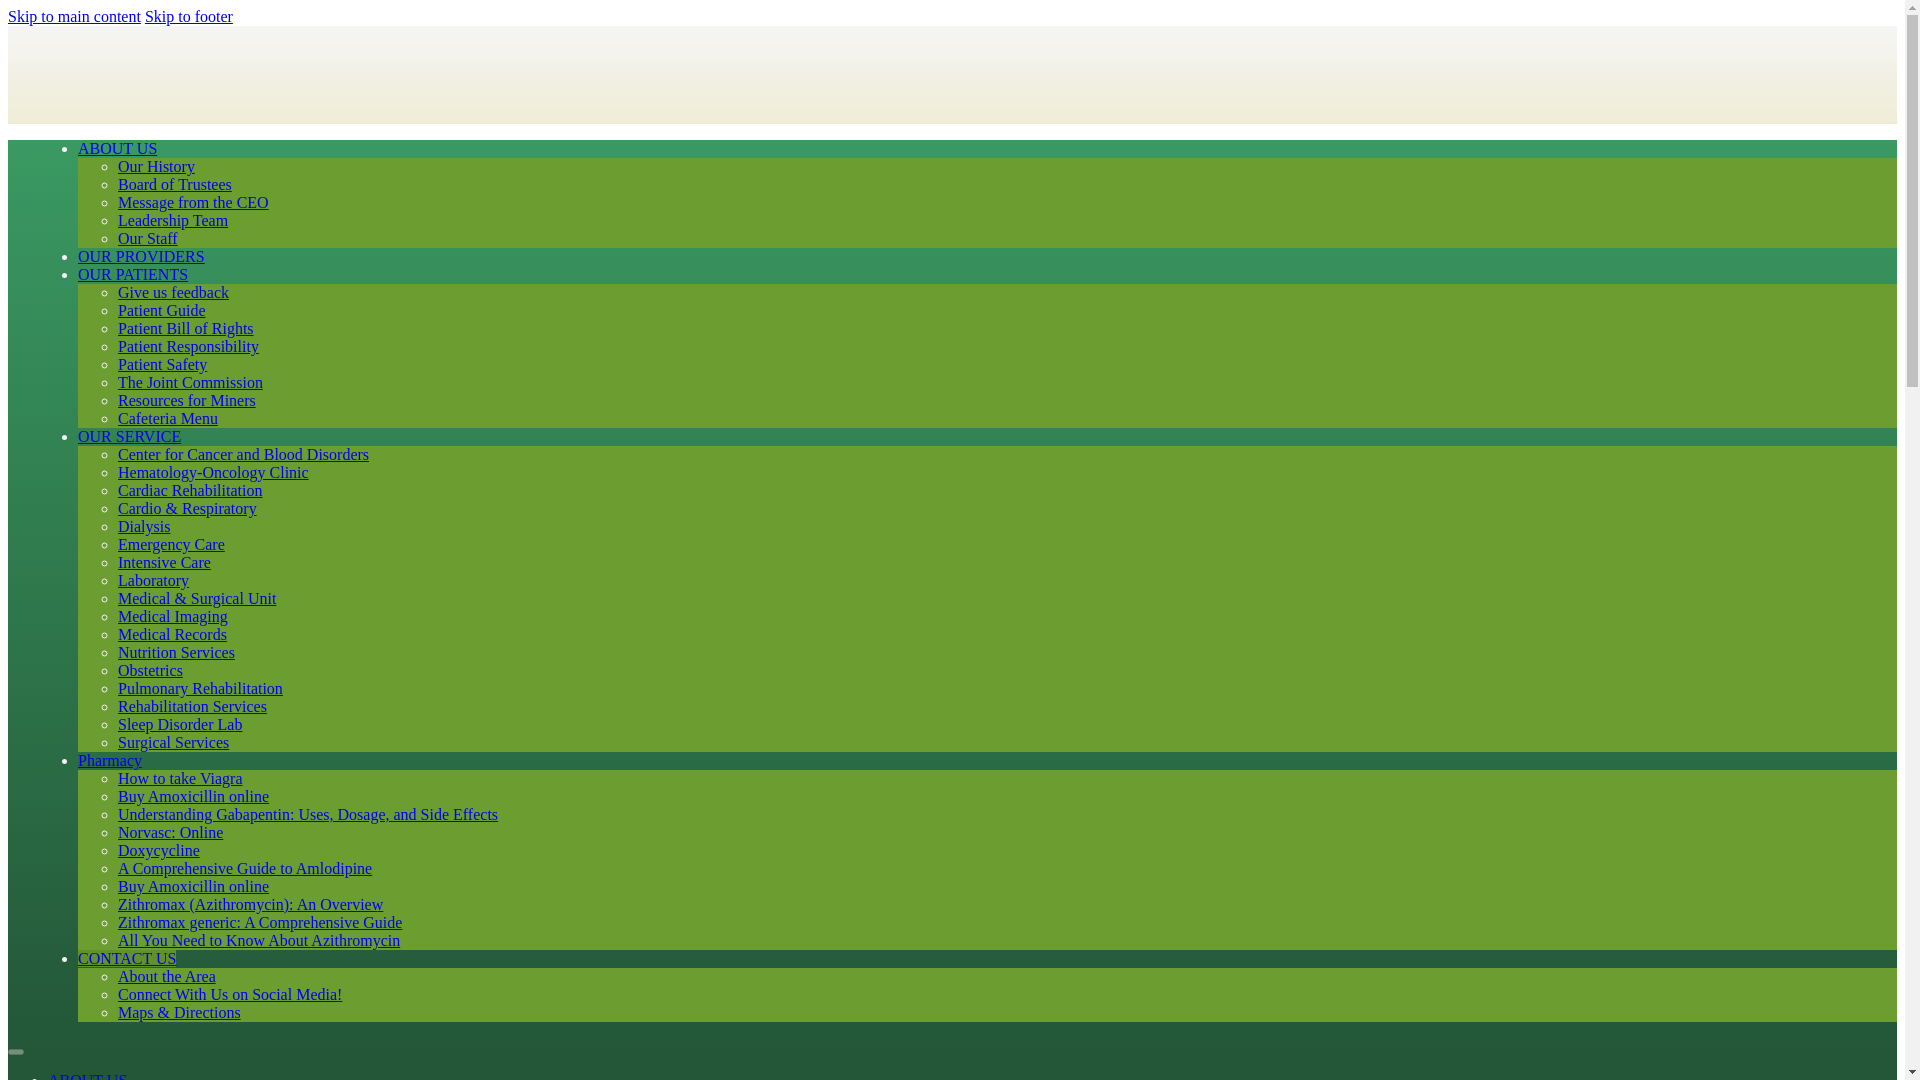 This screenshot has width=1920, height=1080. What do you see at coordinates (110, 760) in the screenshot?
I see `Pharmacy` at bounding box center [110, 760].